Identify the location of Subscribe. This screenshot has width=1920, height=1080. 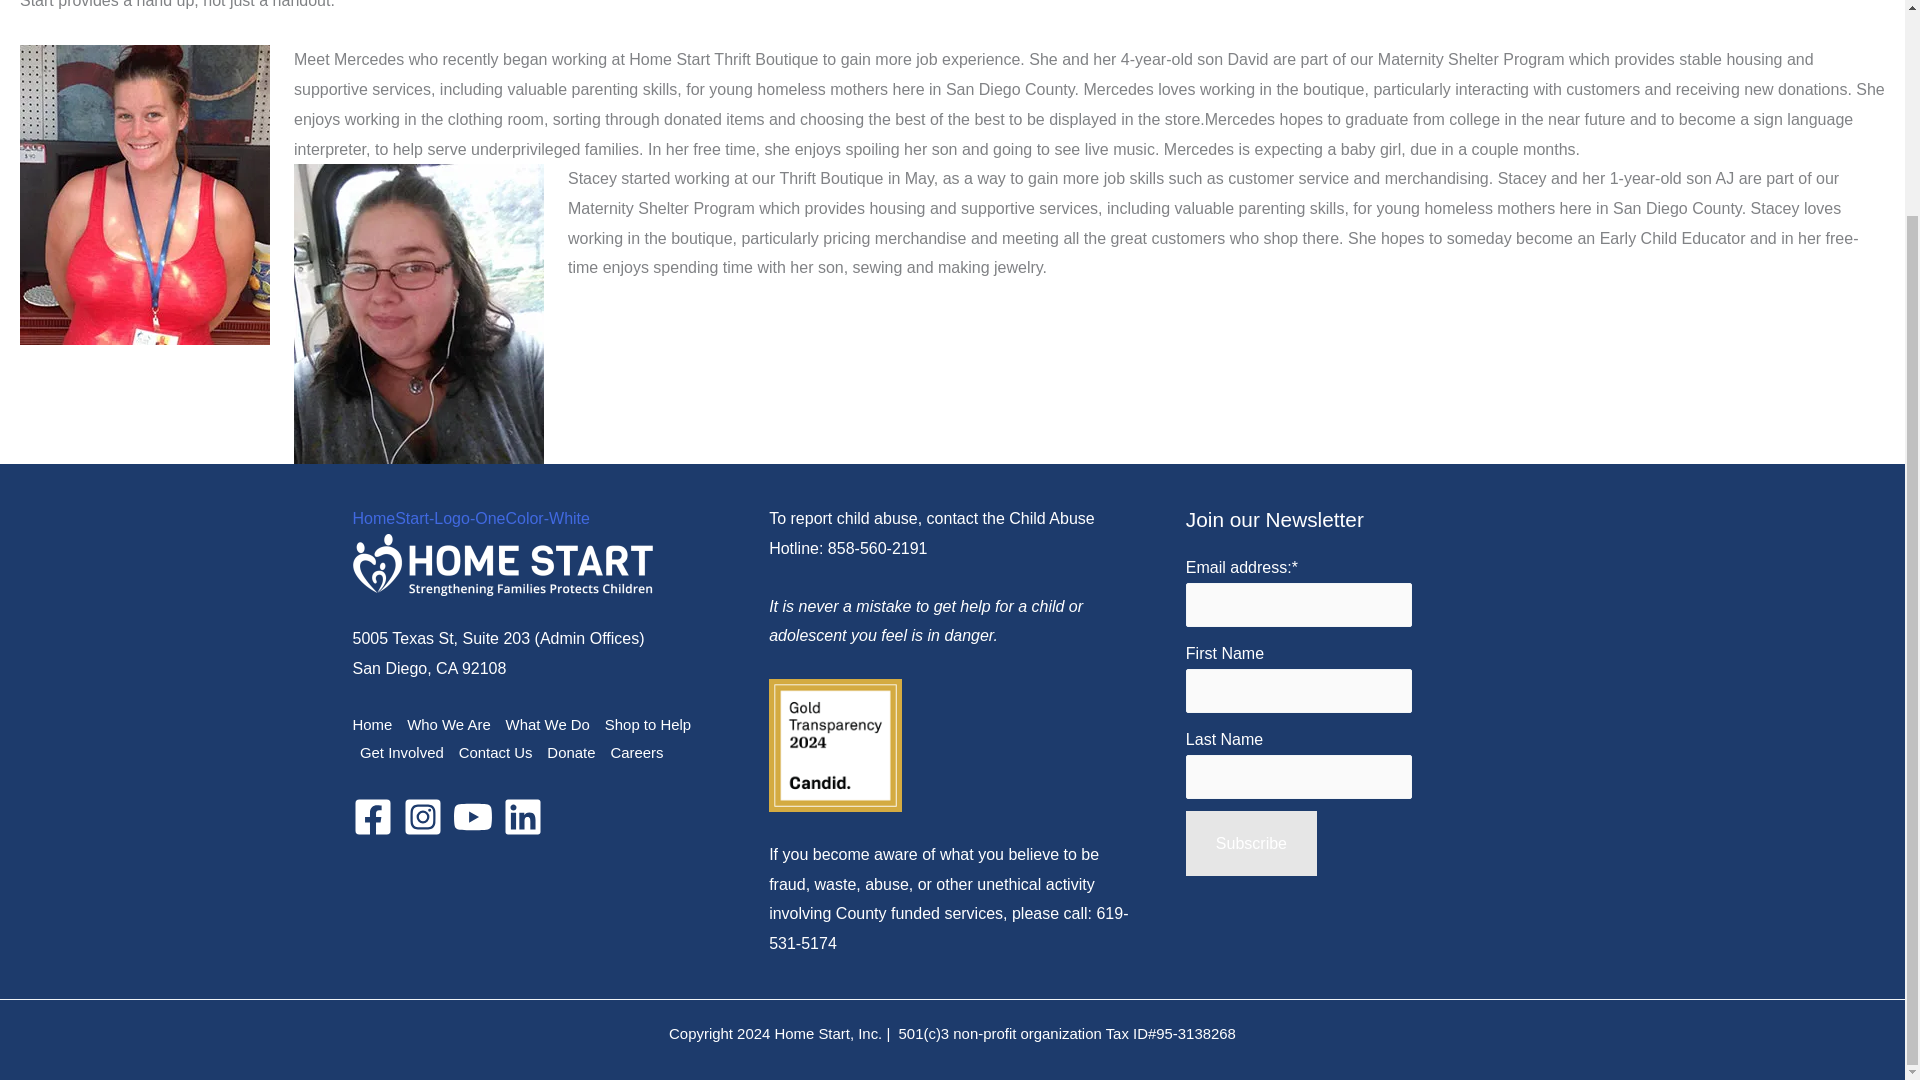
(1252, 844).